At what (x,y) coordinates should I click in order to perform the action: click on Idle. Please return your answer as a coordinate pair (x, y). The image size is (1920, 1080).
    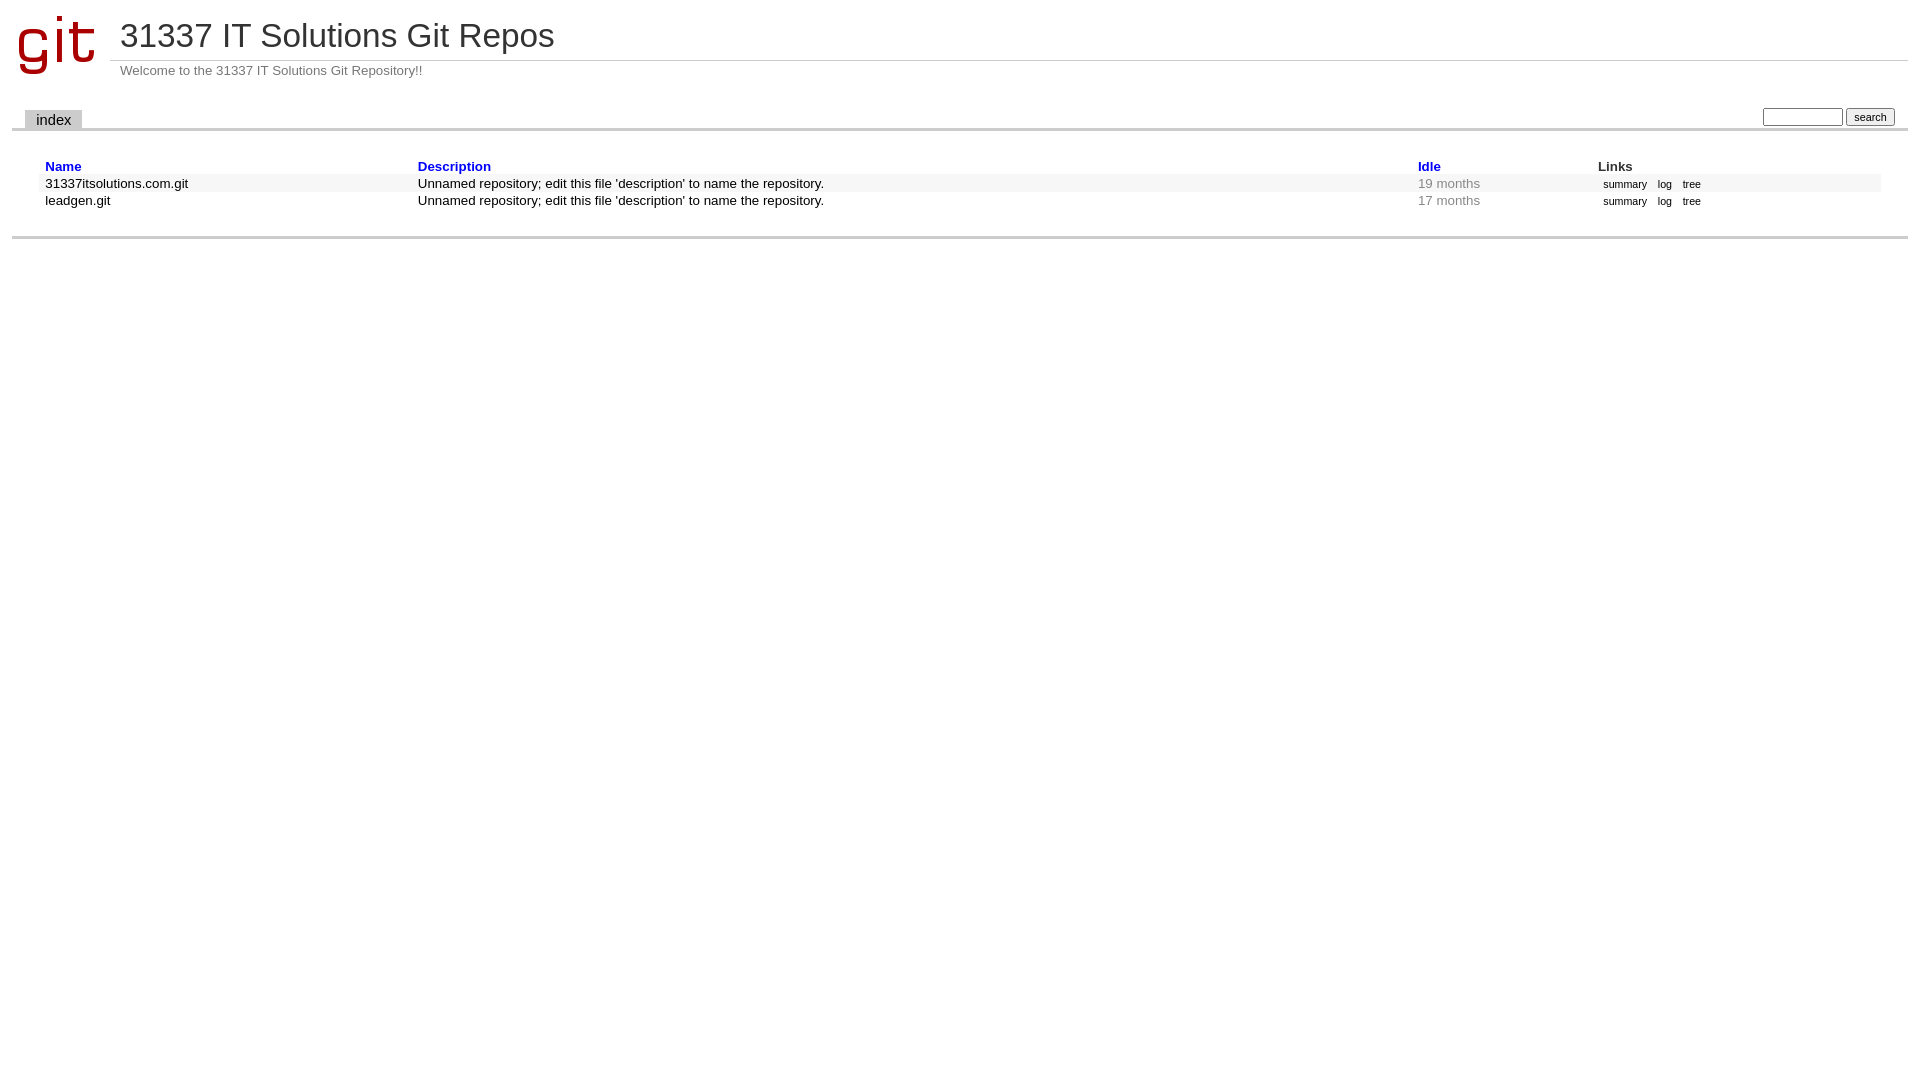
    Looking at the image, I should click on (1430, 166).